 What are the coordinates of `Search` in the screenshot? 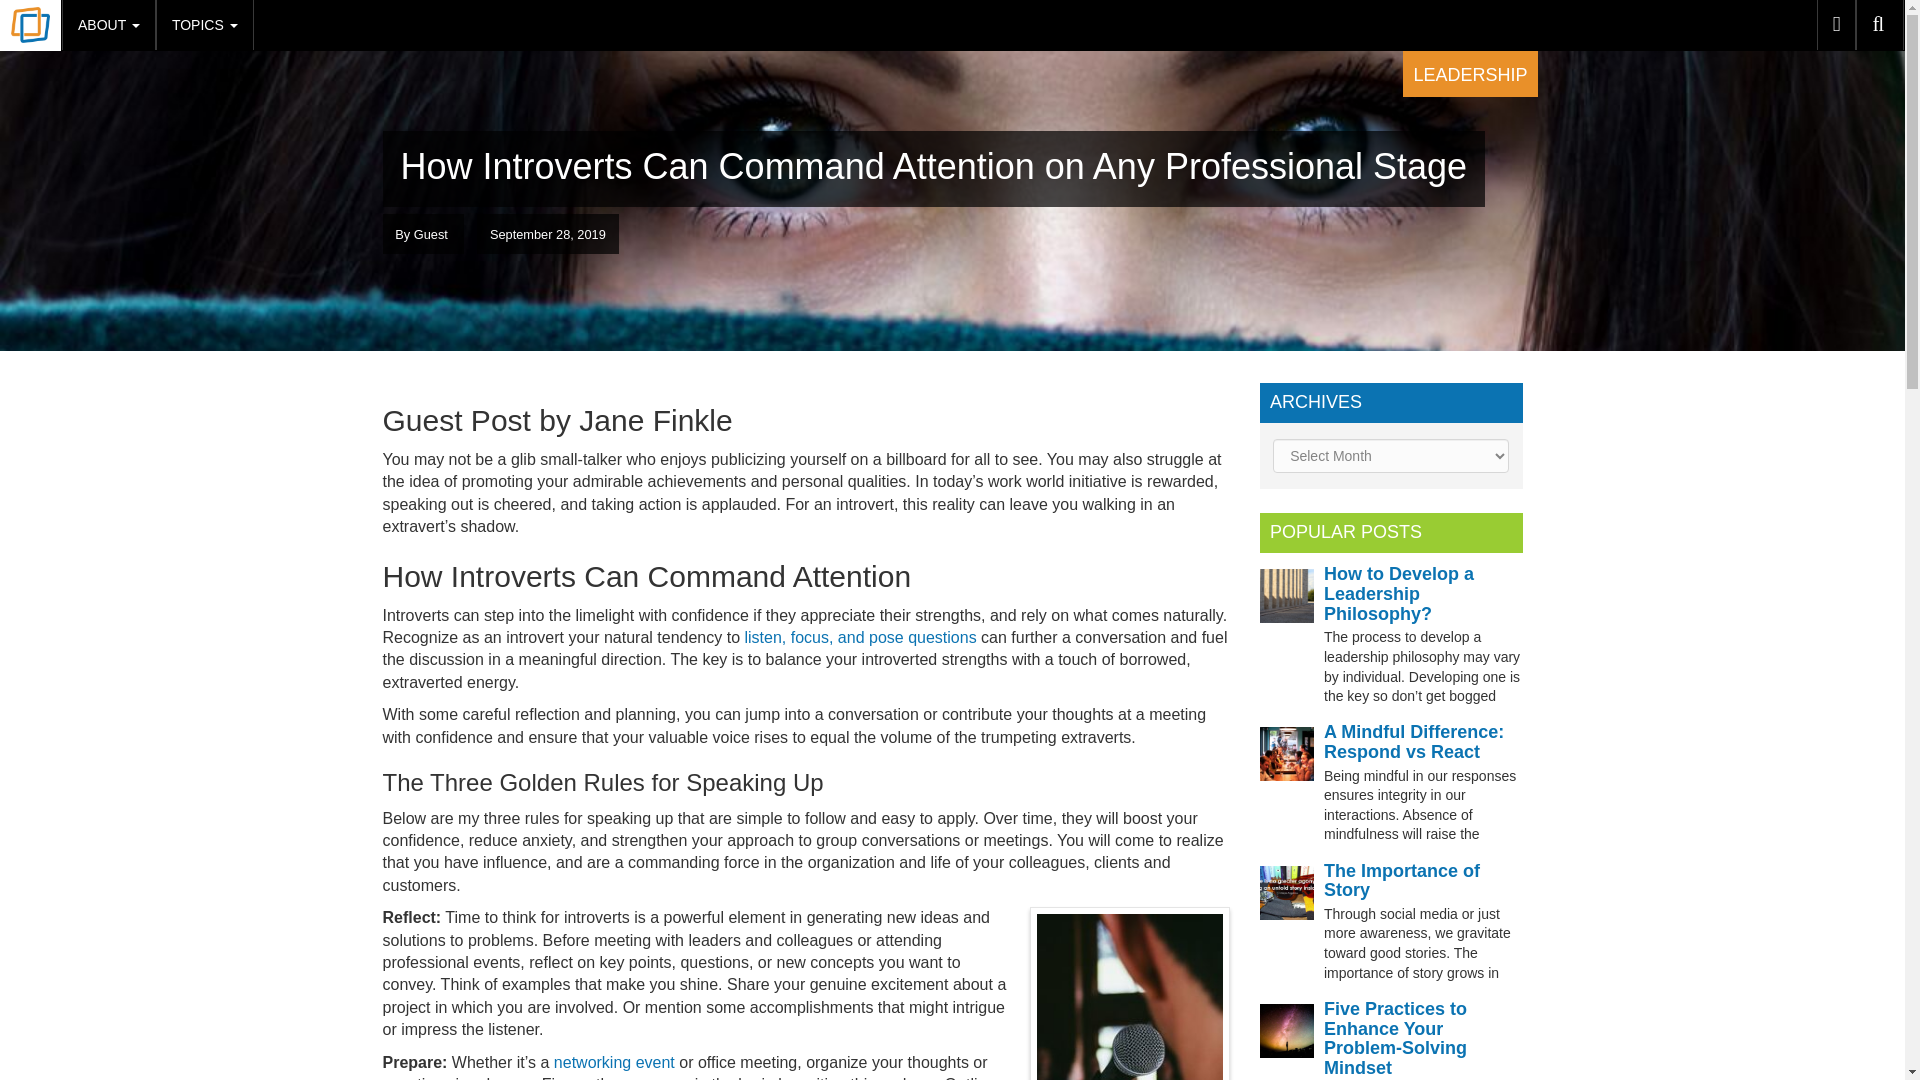 It's located at (1880, 24).